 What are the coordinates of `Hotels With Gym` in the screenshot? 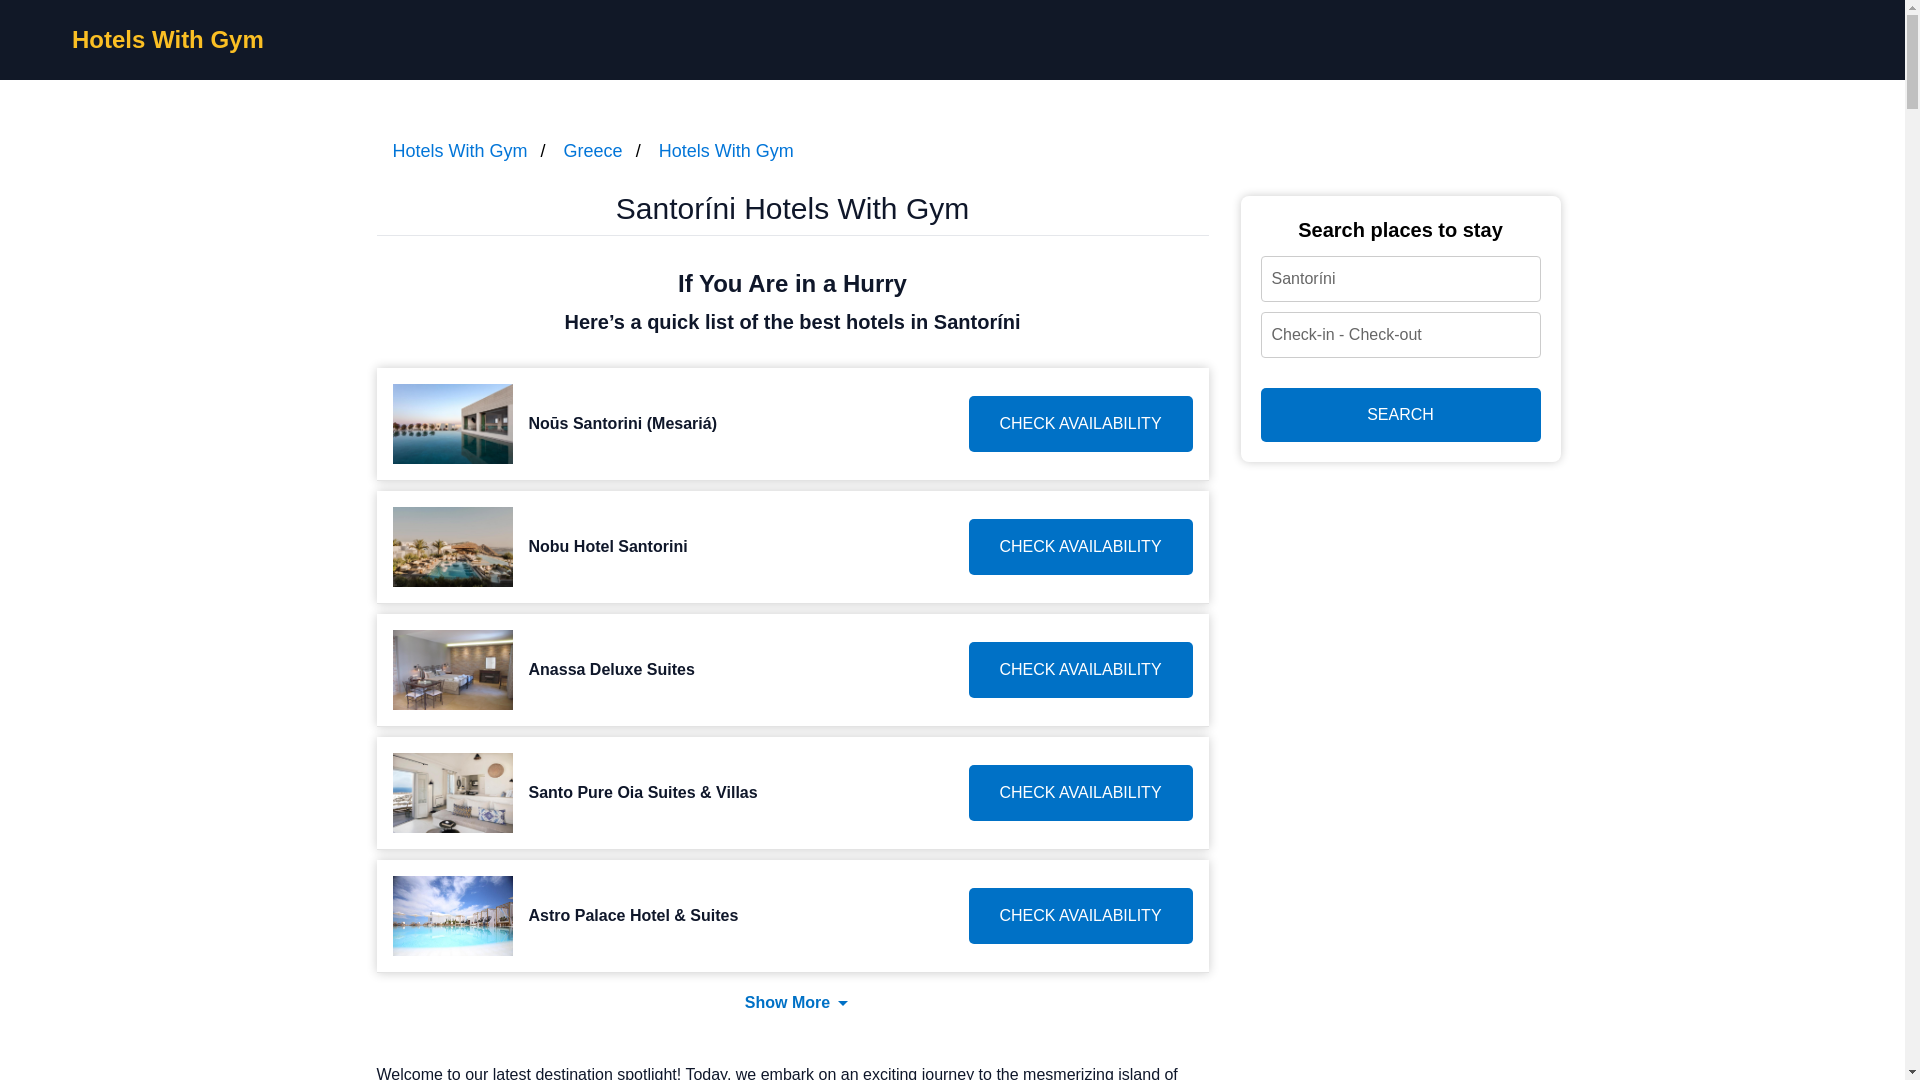 It's located at (168, 38).